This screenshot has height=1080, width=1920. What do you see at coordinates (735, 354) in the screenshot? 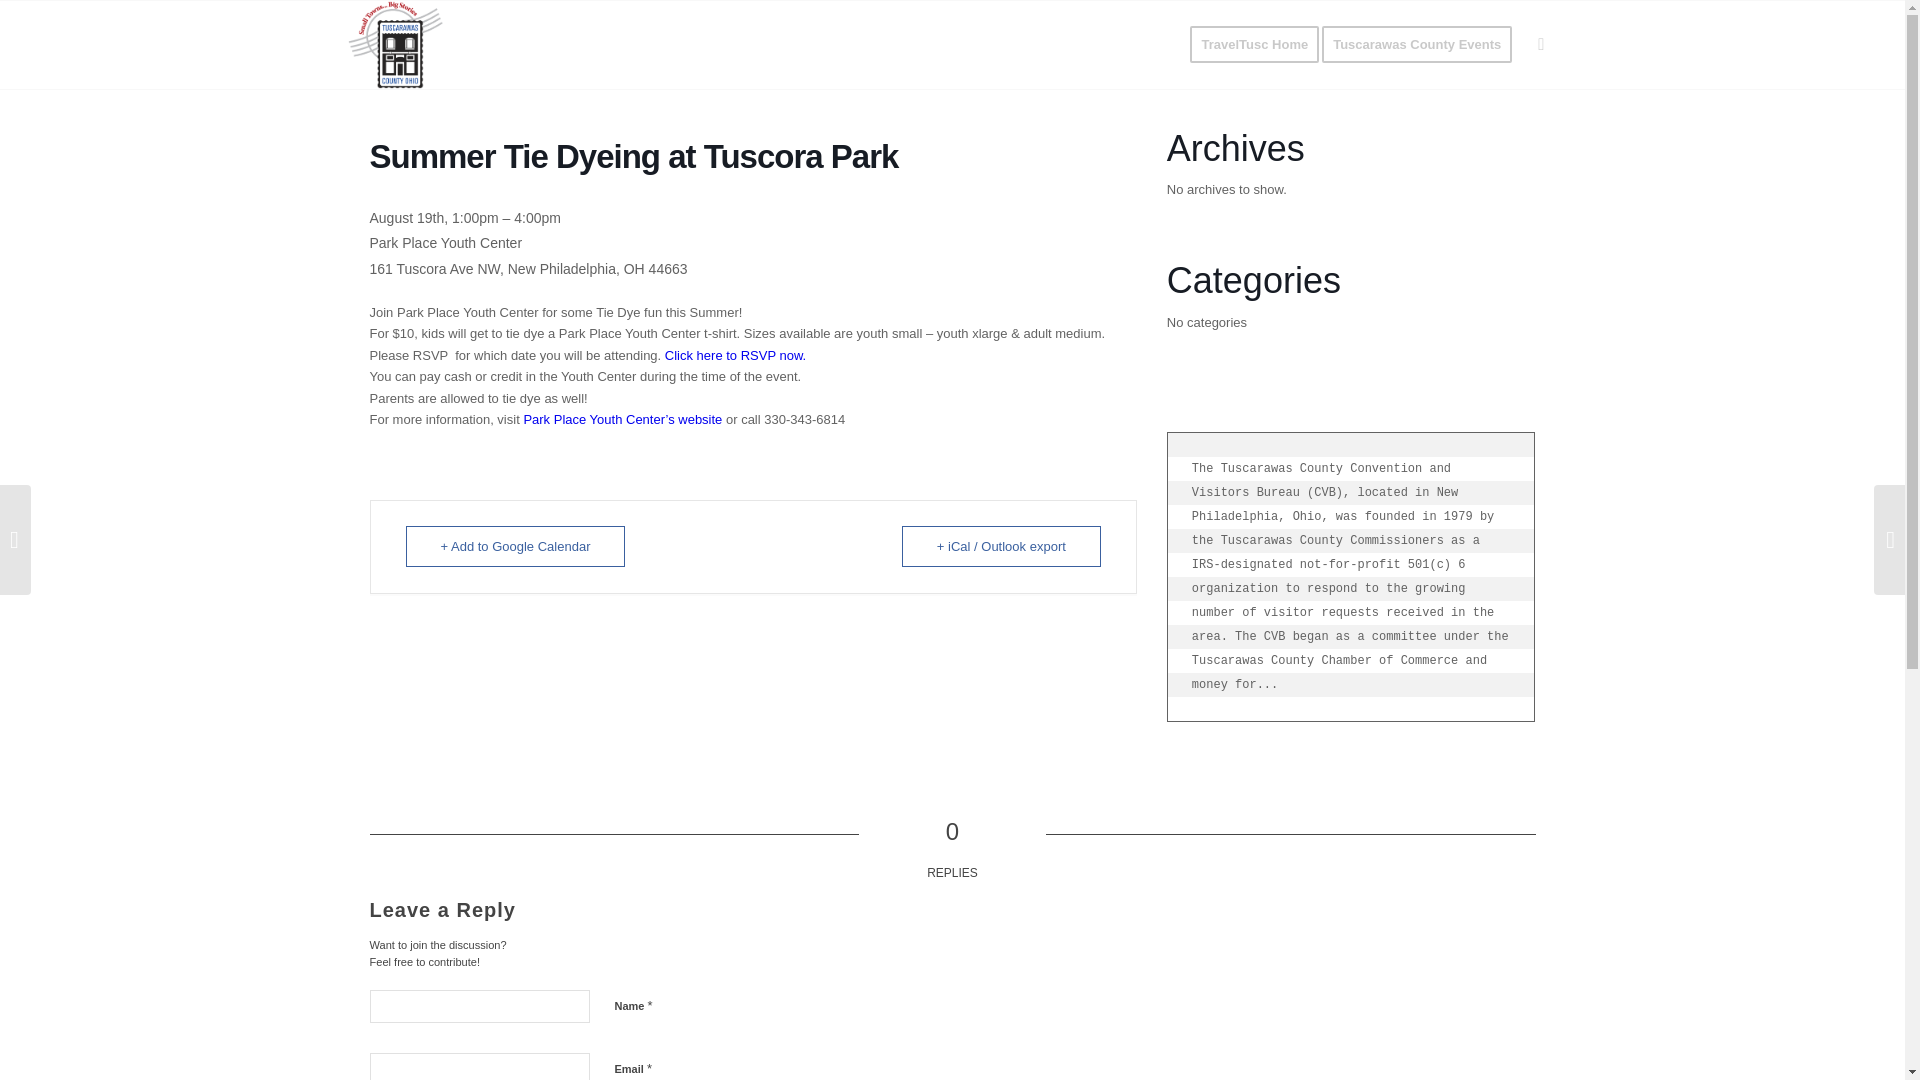
I see `Click here to RSVP now.` at bounding box center [735, 354].